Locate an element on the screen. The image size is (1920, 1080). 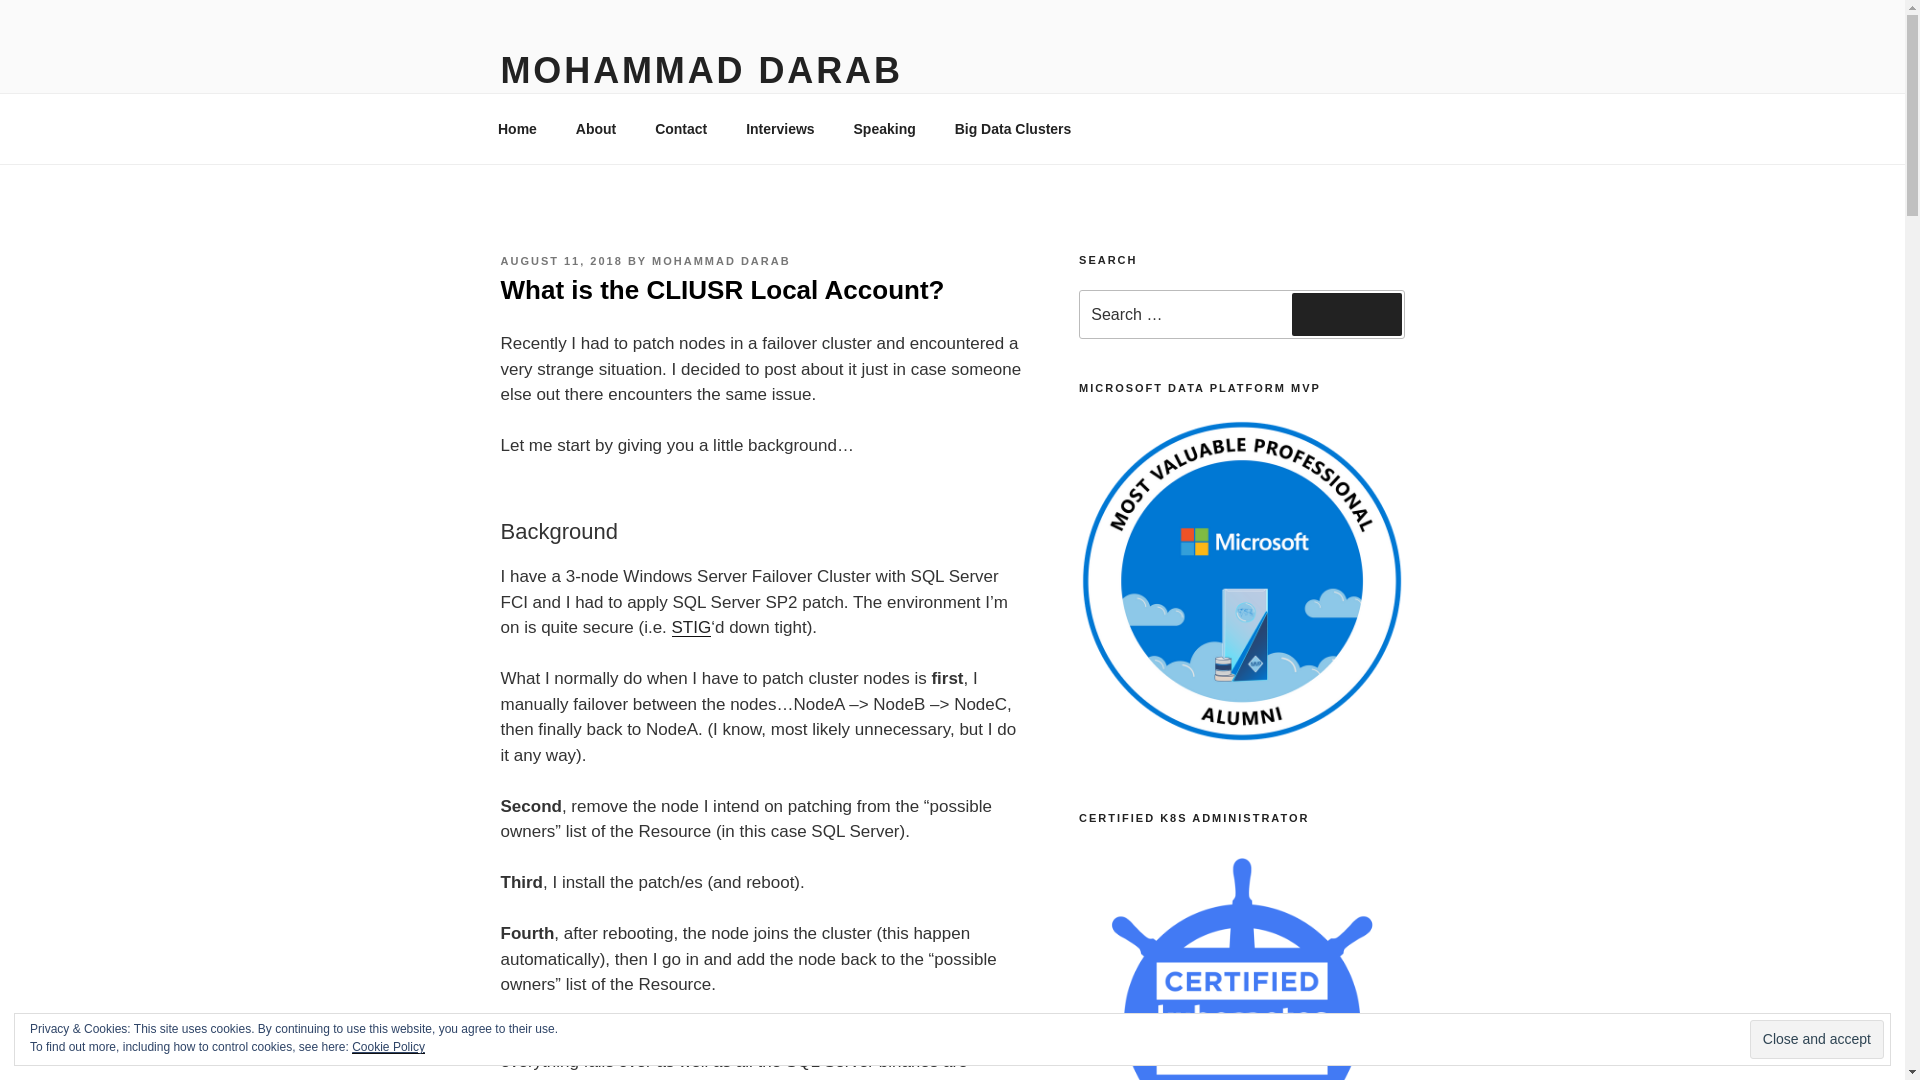
Big Data Clusters is located at coordinates (1012, 128).